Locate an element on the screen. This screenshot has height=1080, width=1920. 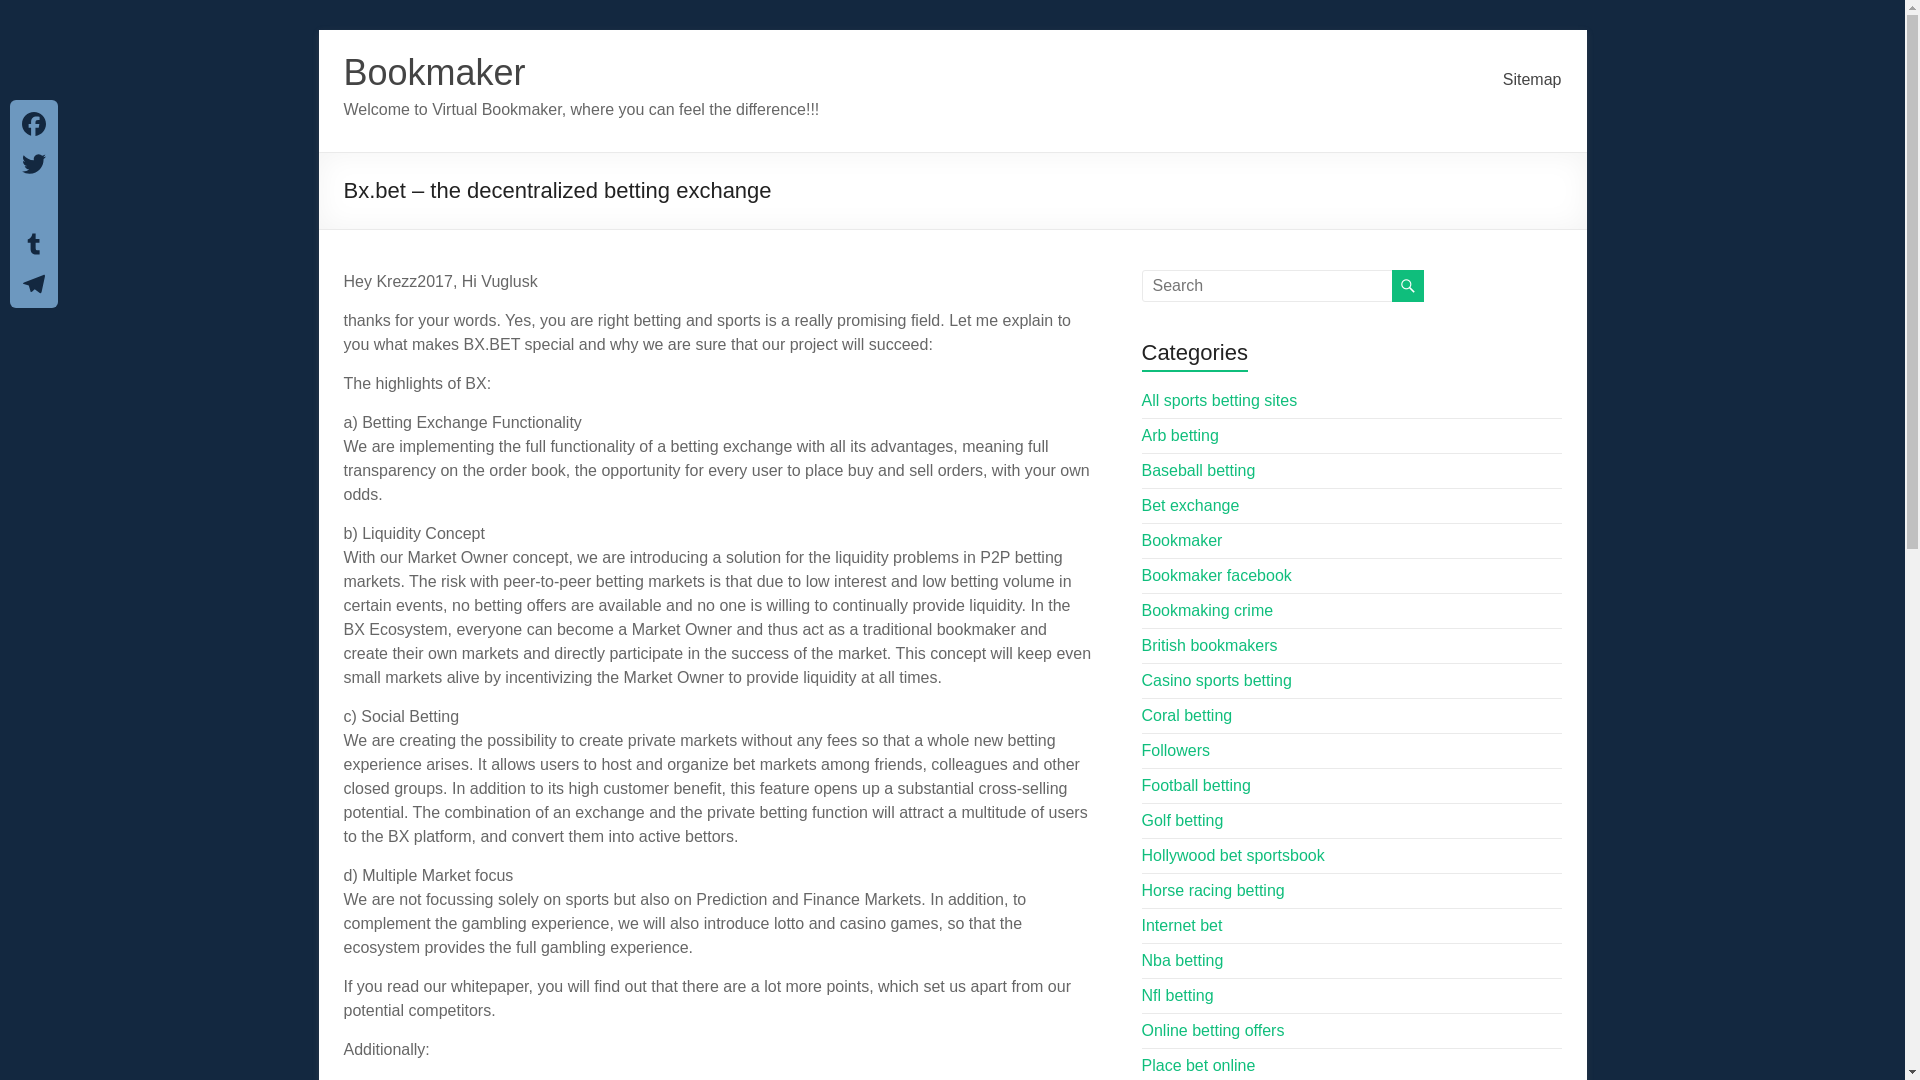
Casino sports betting is located at coordinates (1217, 680).